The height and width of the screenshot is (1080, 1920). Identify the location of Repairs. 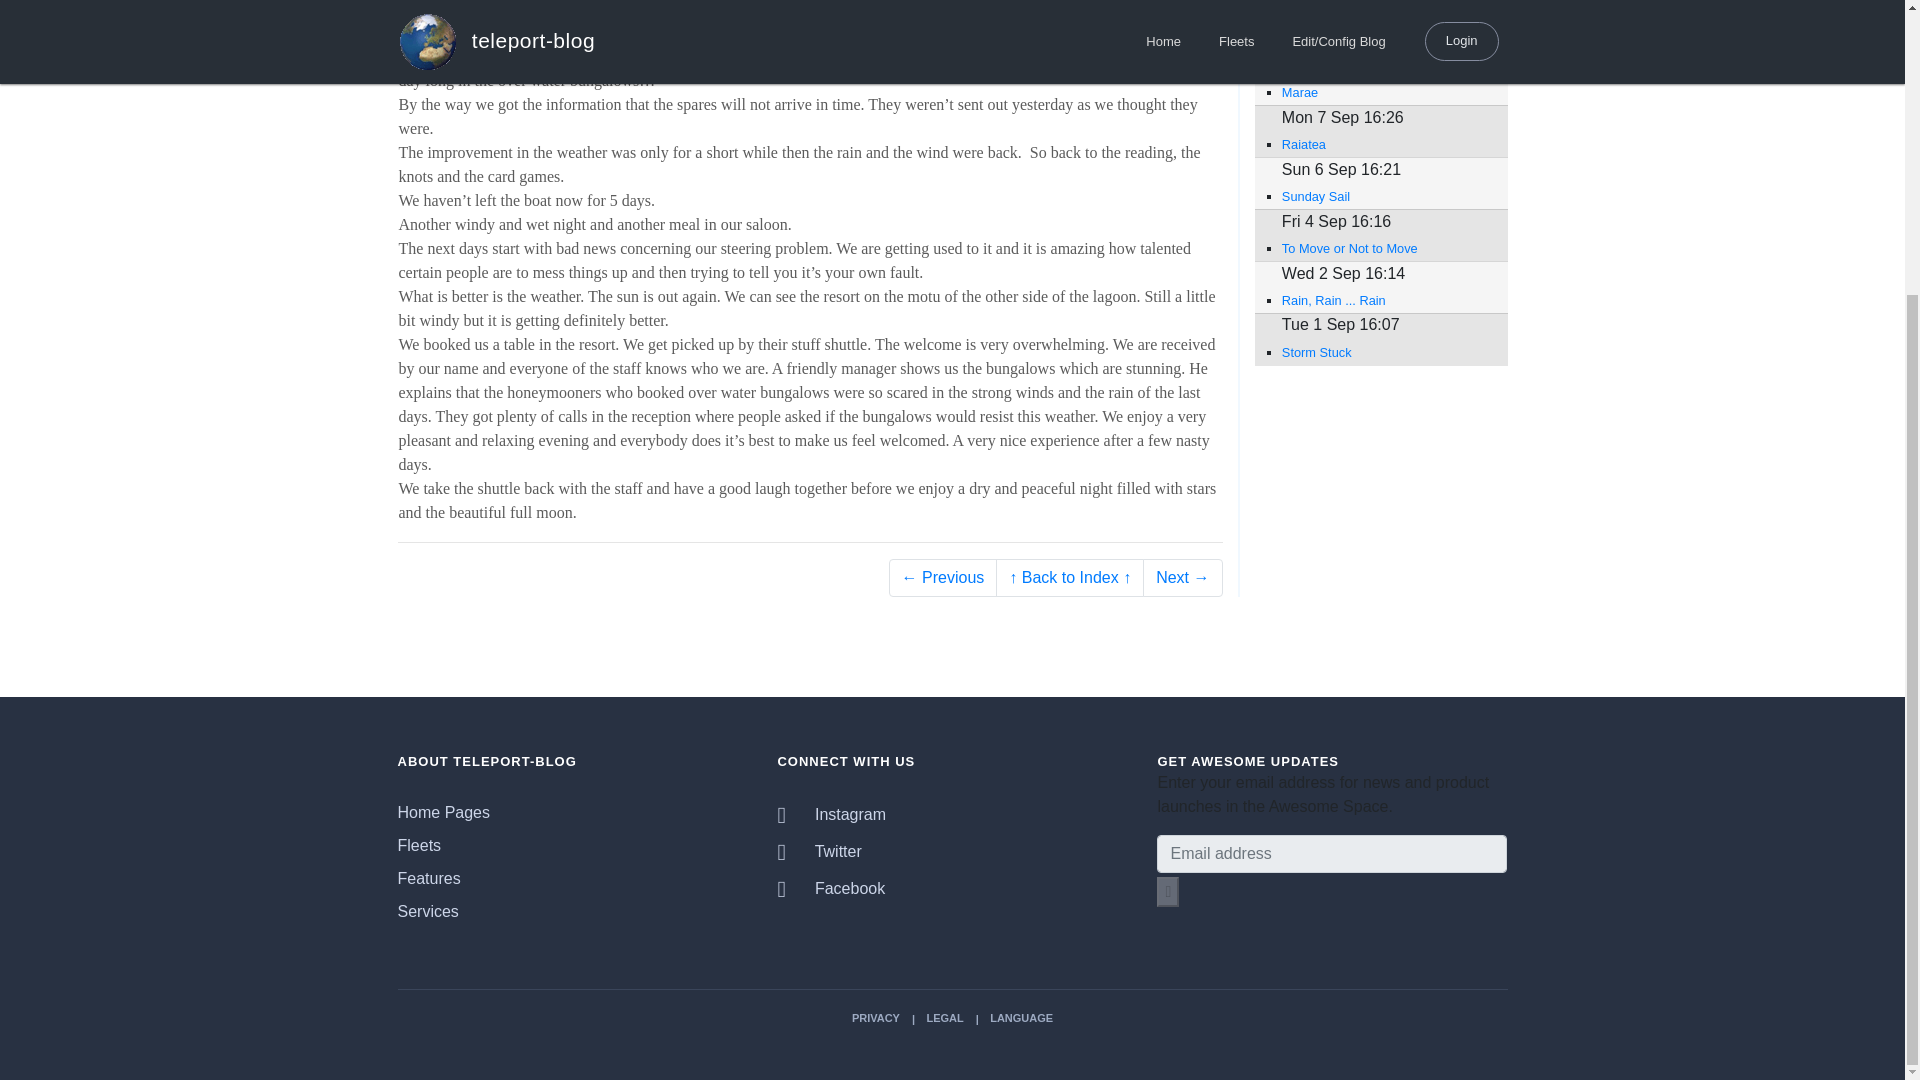
(1385, 40).